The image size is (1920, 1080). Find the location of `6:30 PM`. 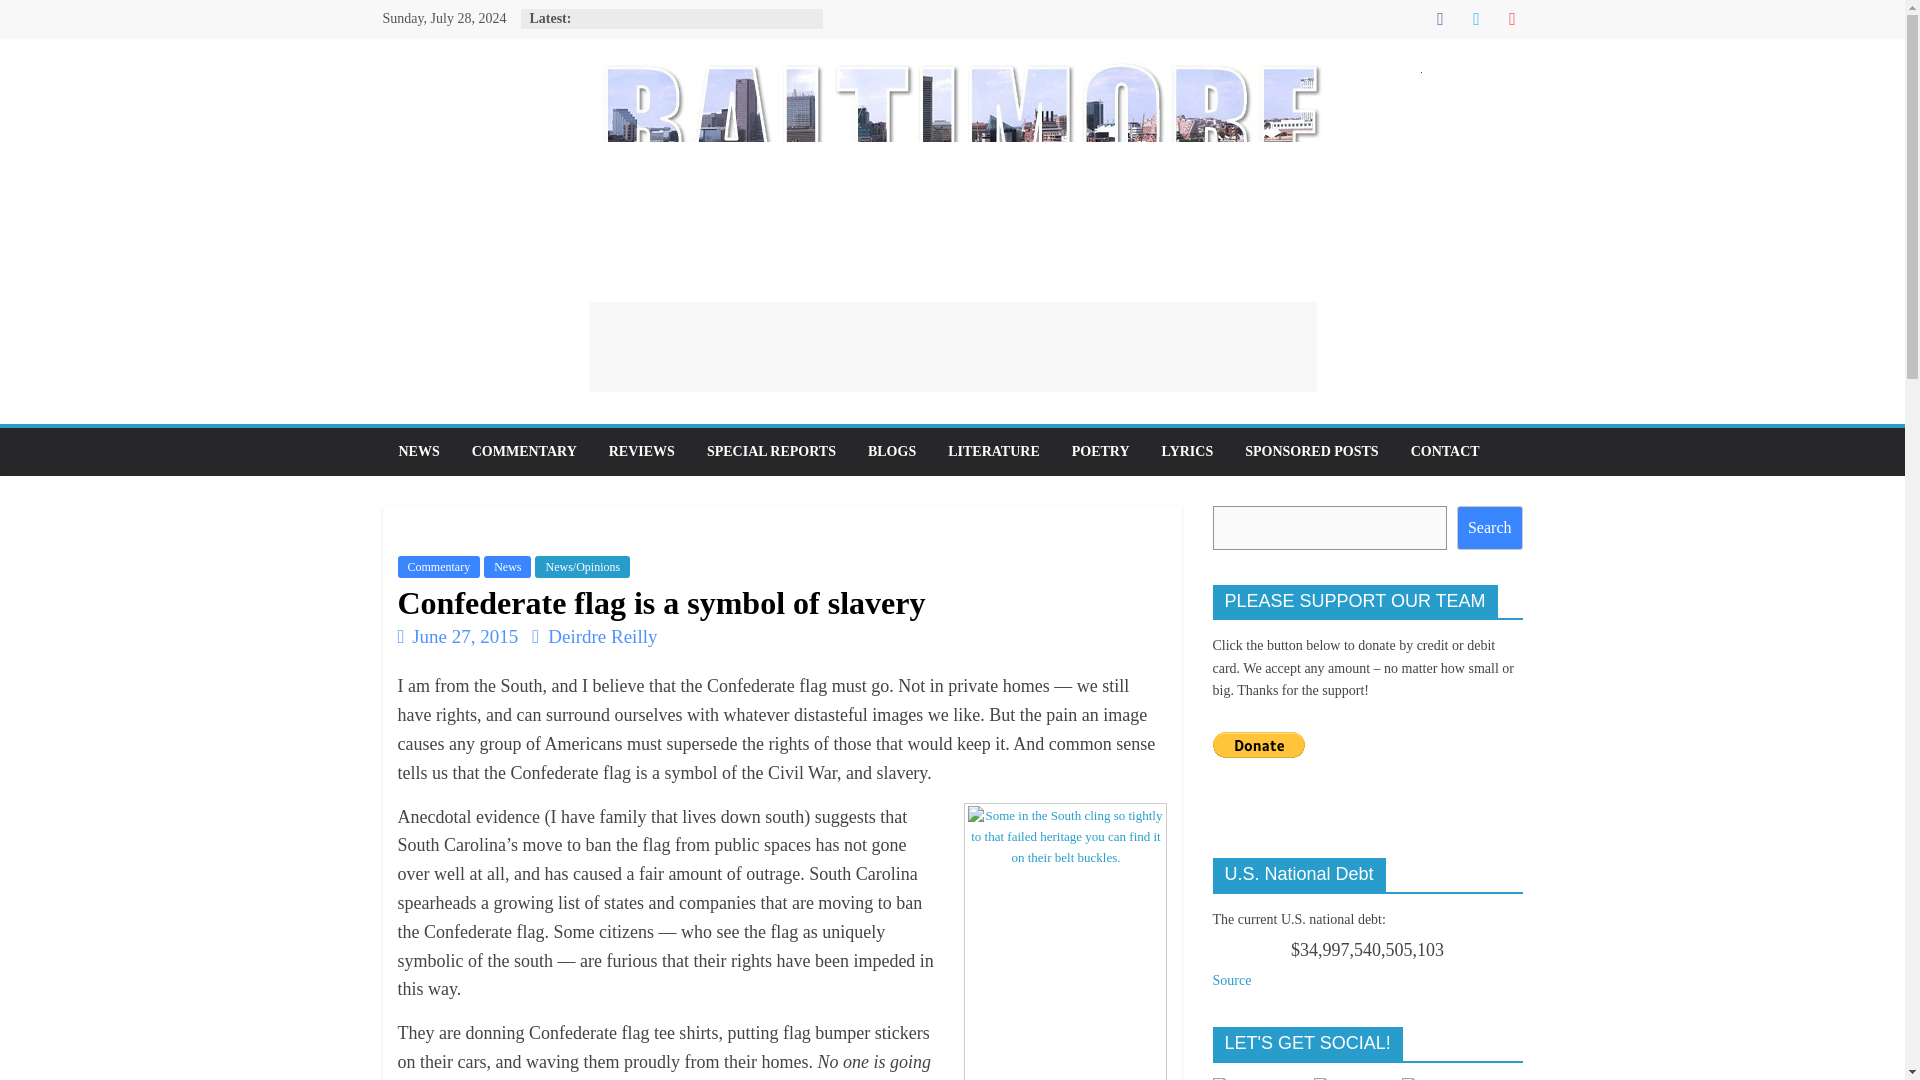

6:30 PM is located at coordinates (458, 636).